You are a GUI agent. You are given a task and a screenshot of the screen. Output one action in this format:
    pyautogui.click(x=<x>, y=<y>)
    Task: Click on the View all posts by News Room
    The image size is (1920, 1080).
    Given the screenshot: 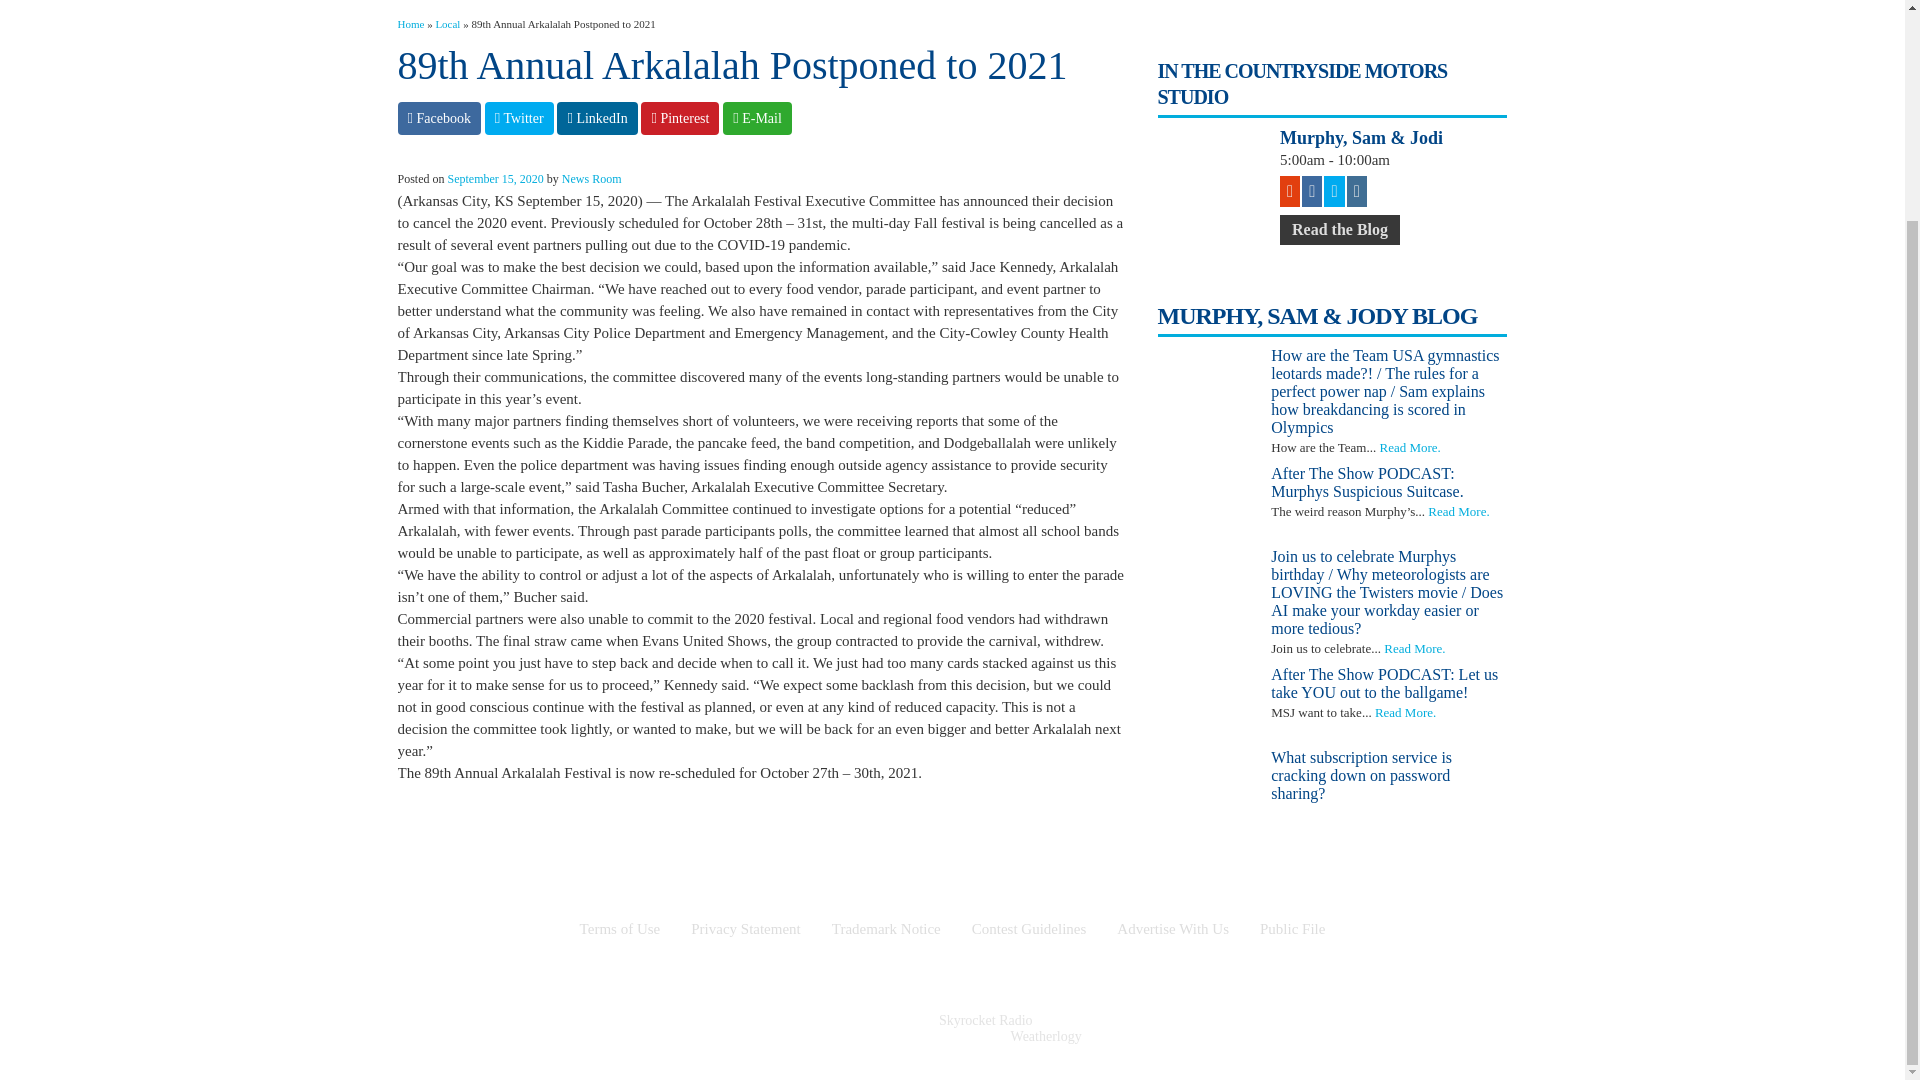 What is the action you would take?
    pyautogui.click(x=592, y=178)
    